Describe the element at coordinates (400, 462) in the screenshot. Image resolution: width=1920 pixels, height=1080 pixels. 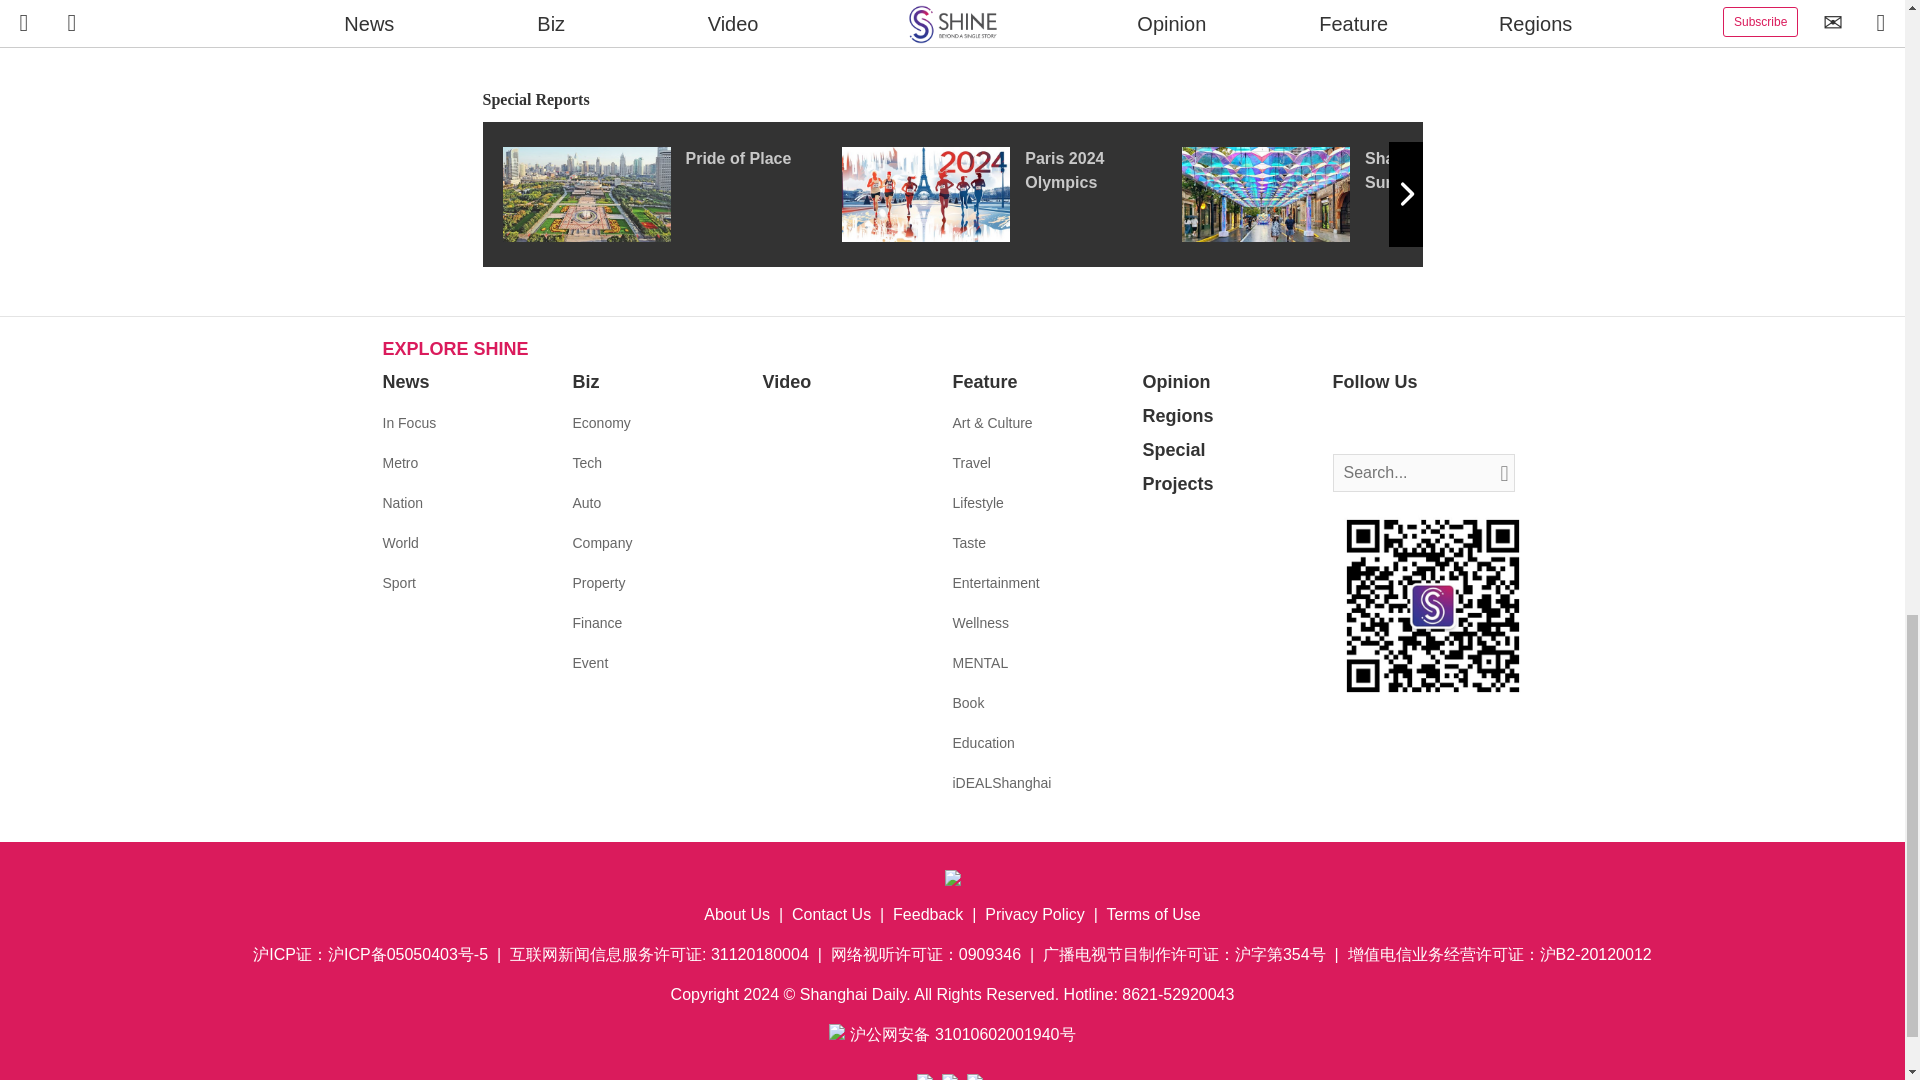
I see `Metro` at that location.